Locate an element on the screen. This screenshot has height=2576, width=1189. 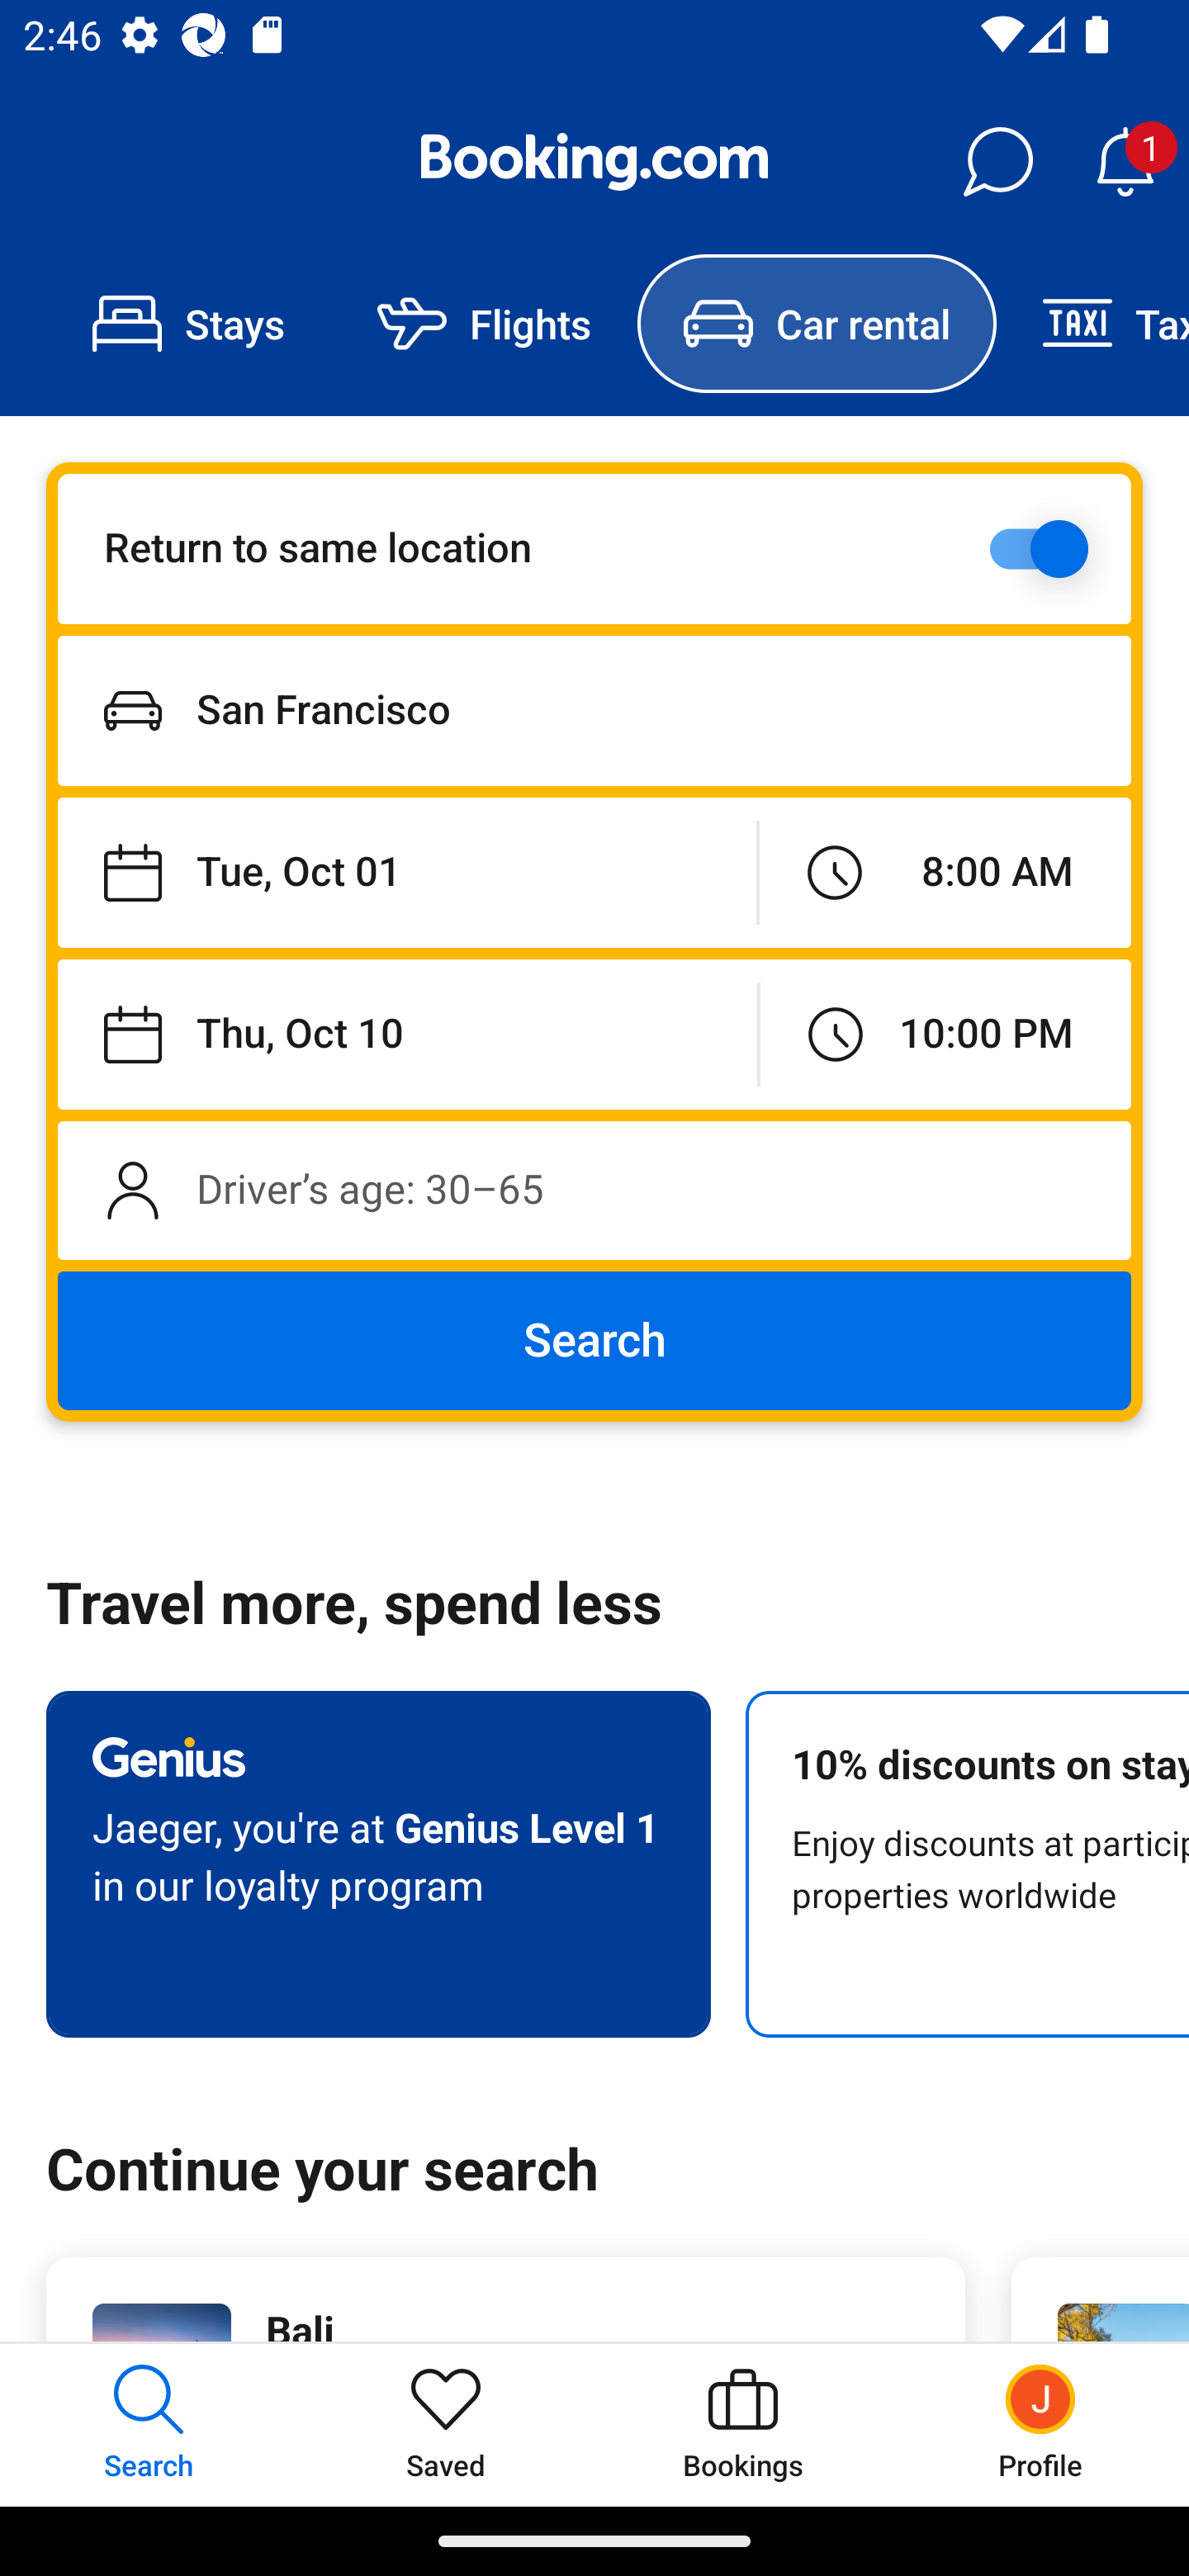
Car rental is located at coordinates (816, 324).